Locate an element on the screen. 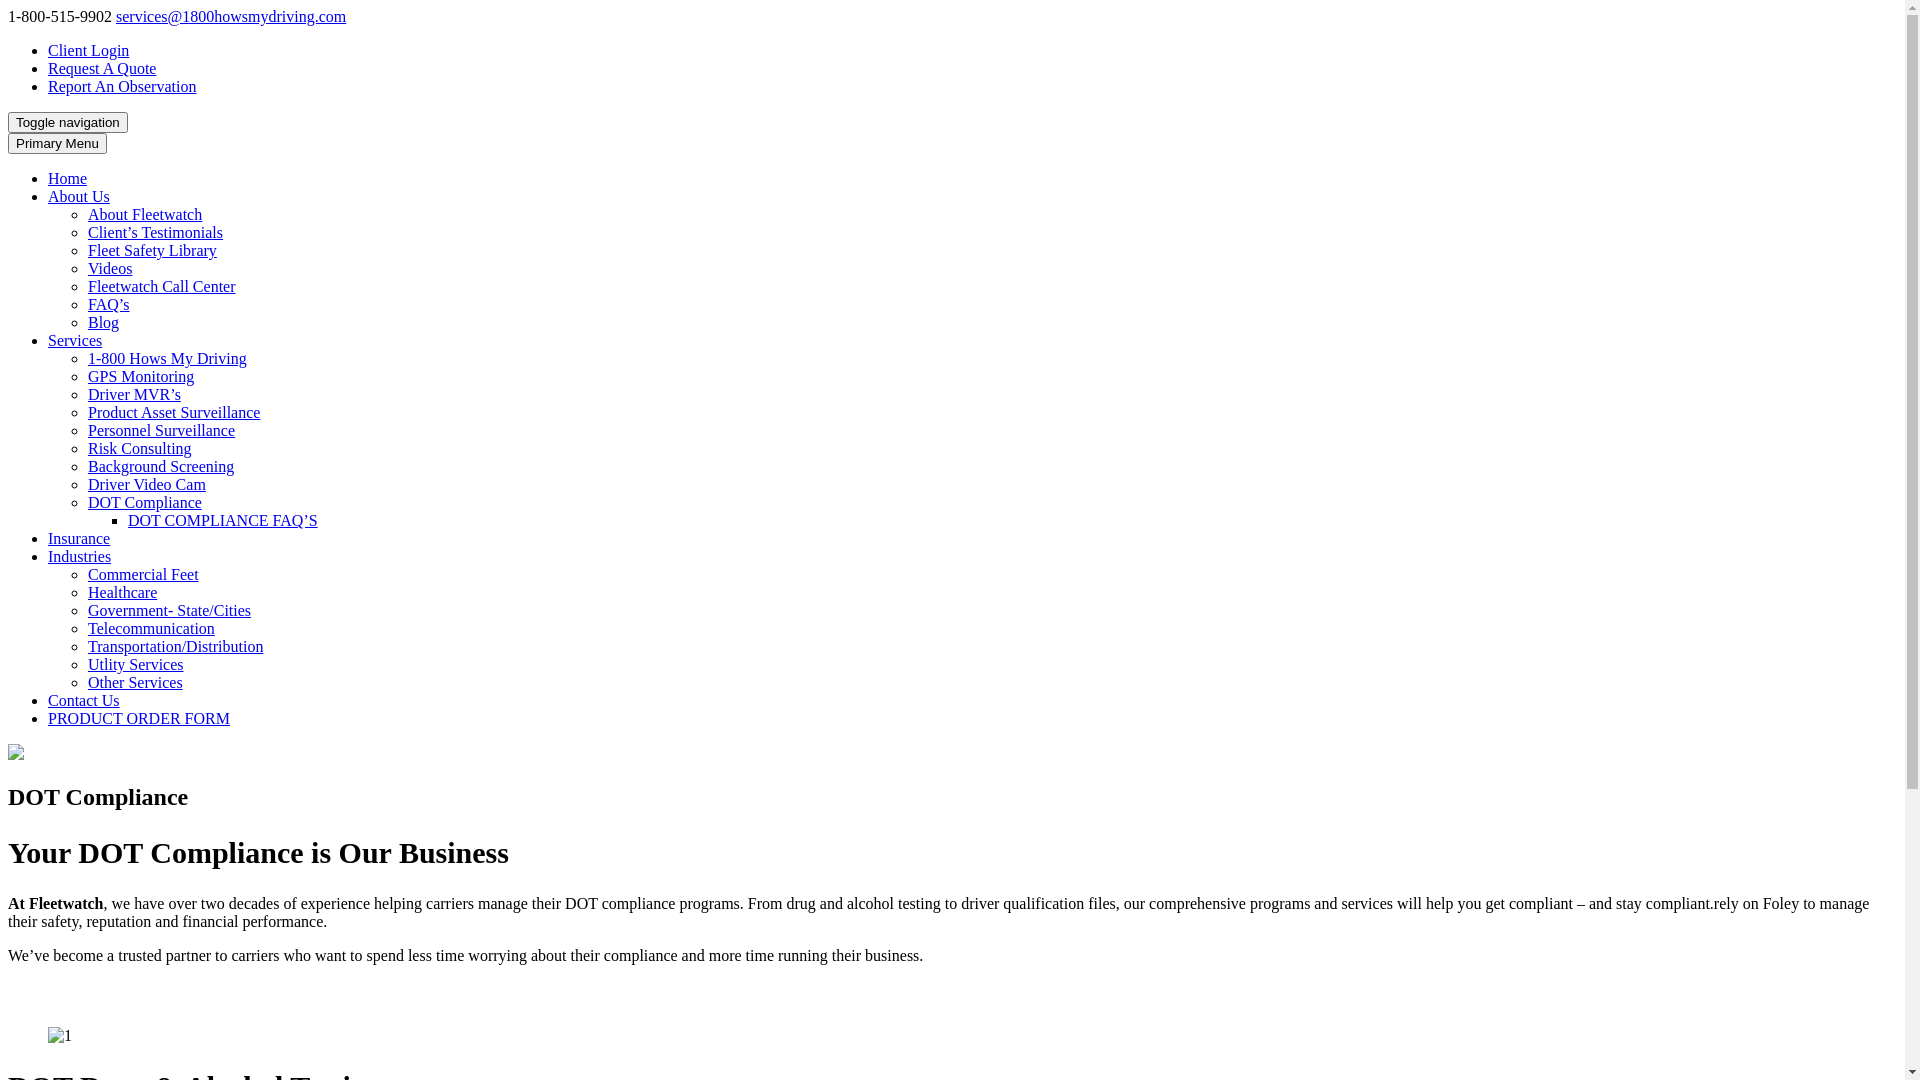 The height and width of the screenshot is (1080, 1920). Risk Consulting is located at coordinates (140, 448).